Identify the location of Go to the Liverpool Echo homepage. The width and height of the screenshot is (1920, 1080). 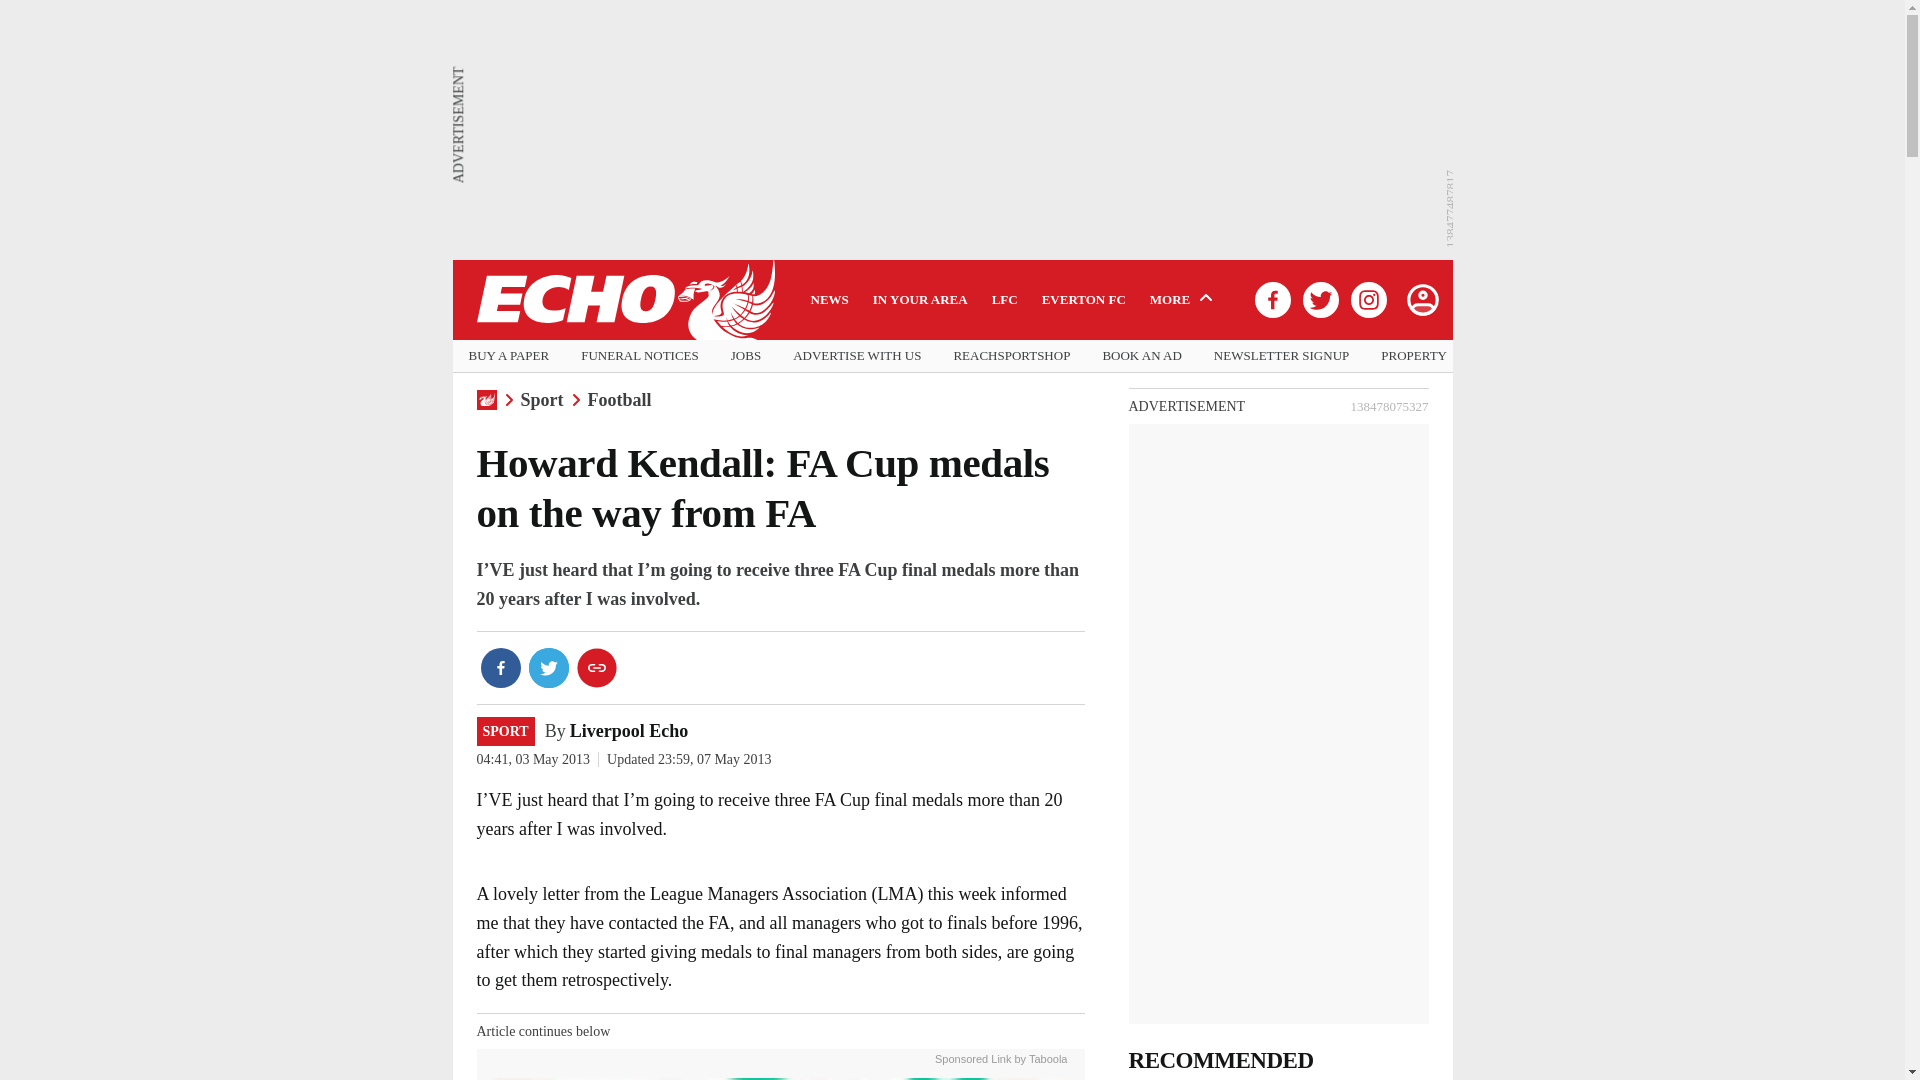
(624, 300).